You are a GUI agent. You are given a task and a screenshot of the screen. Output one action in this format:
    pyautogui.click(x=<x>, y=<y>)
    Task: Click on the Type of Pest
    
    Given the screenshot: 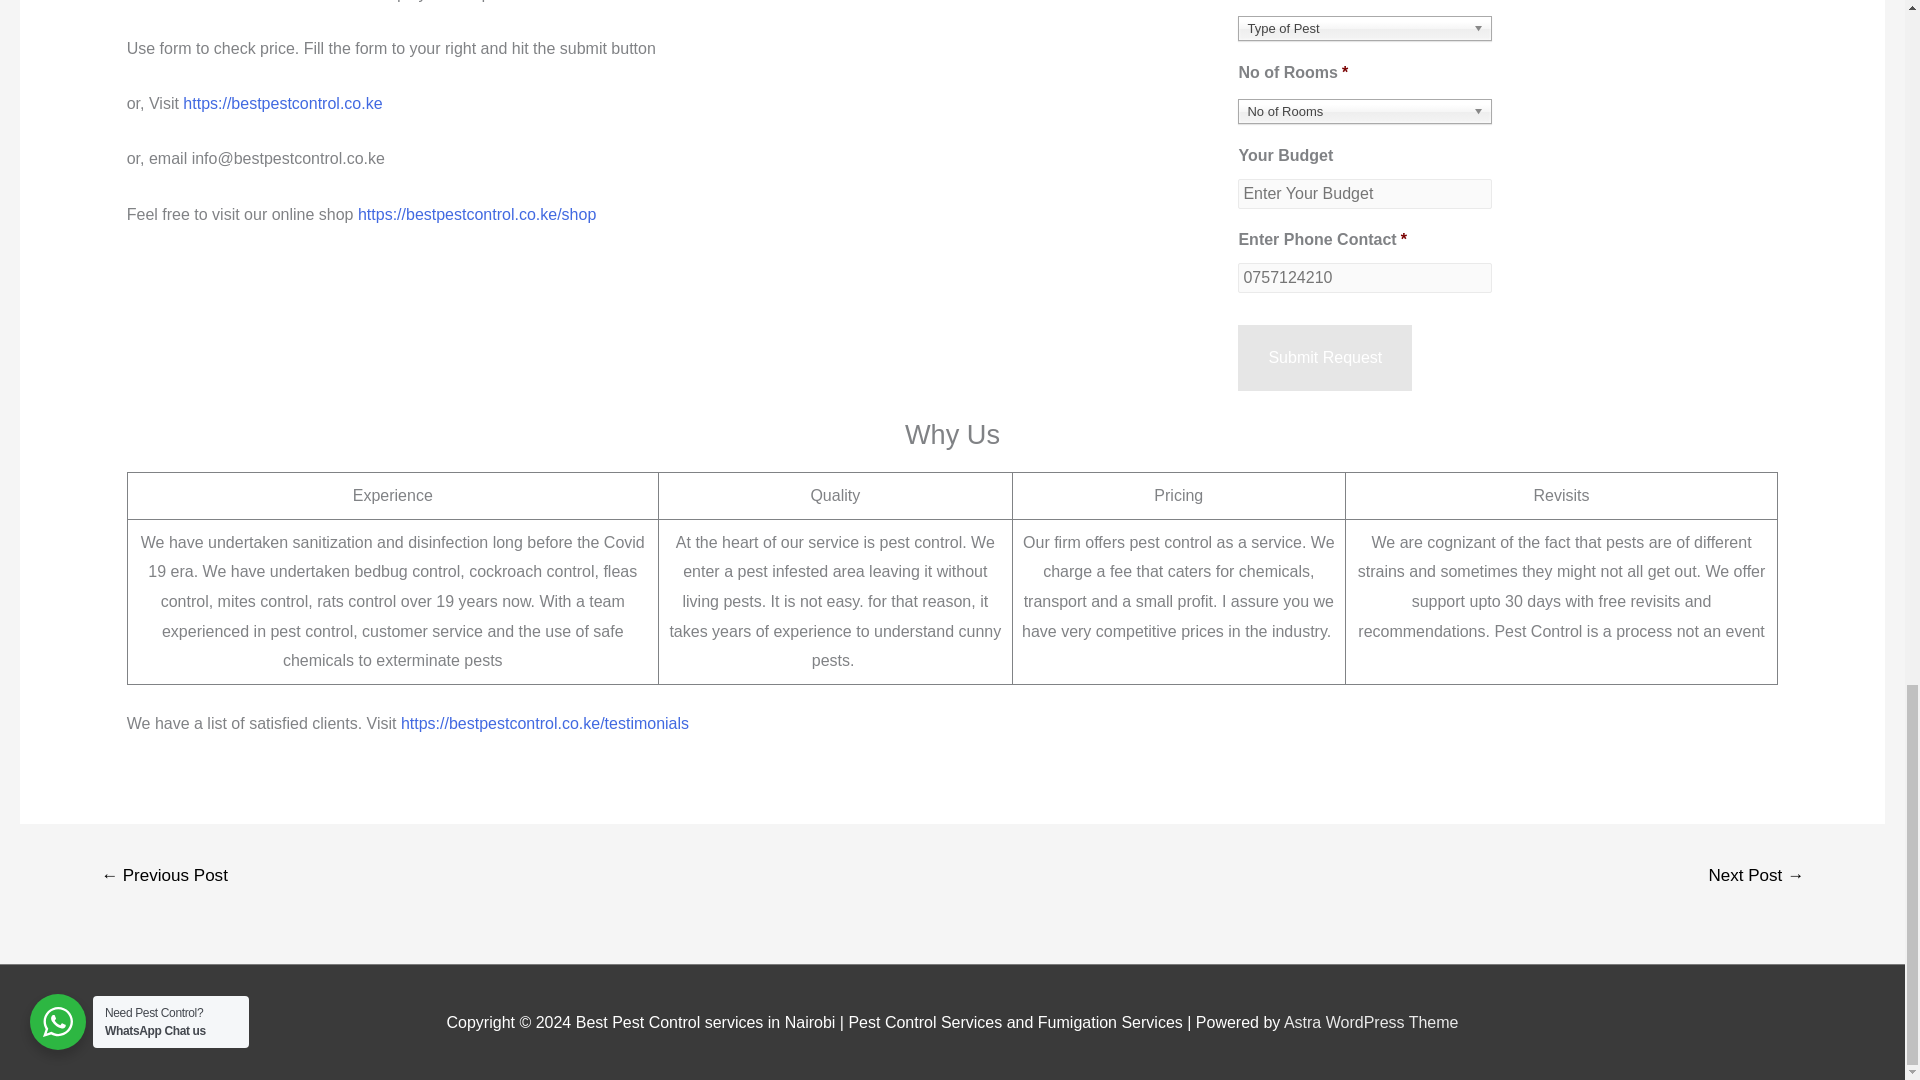 What is the action you would take?
    pyautogui.click(x=1364, y=28)
    